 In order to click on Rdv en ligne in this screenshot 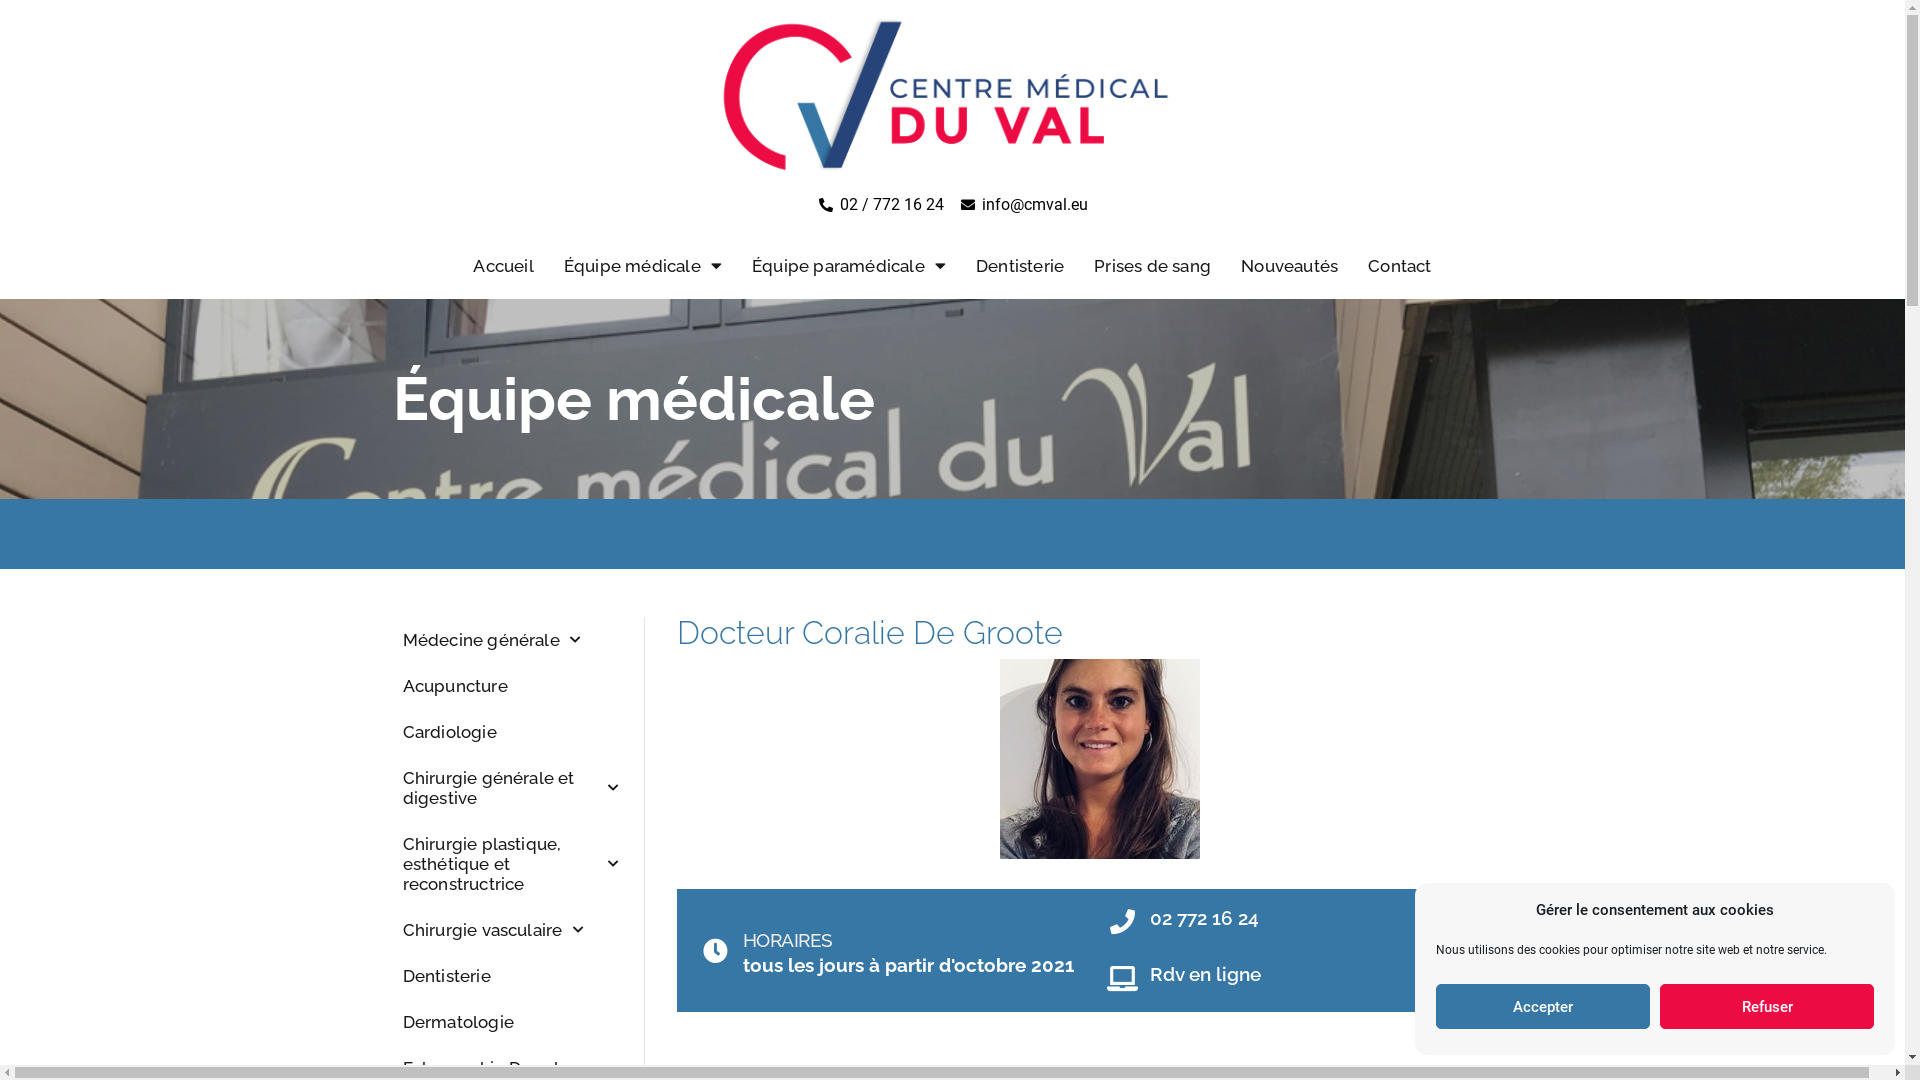, I will do `click(1206, 974)`.